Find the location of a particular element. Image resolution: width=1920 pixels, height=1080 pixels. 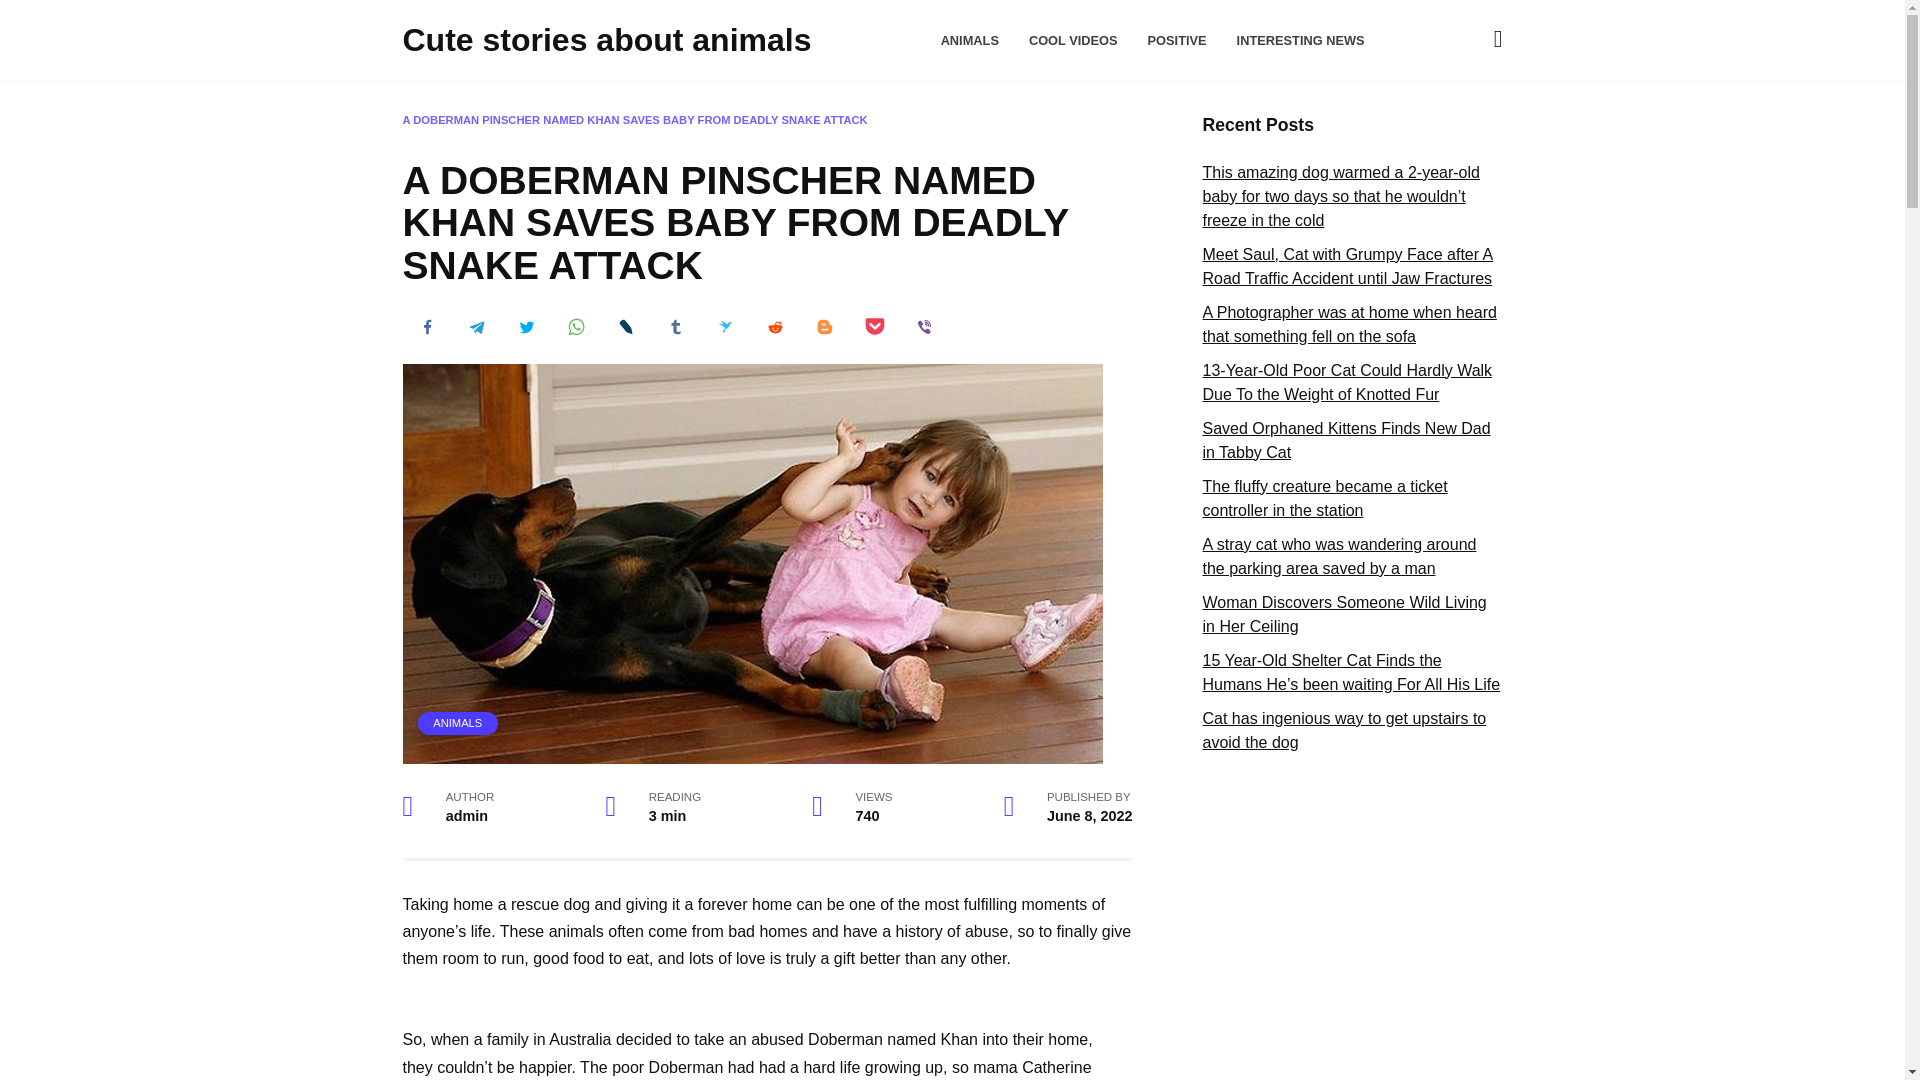

INTERESTING NEWS is located at coordinates (1300, 40).